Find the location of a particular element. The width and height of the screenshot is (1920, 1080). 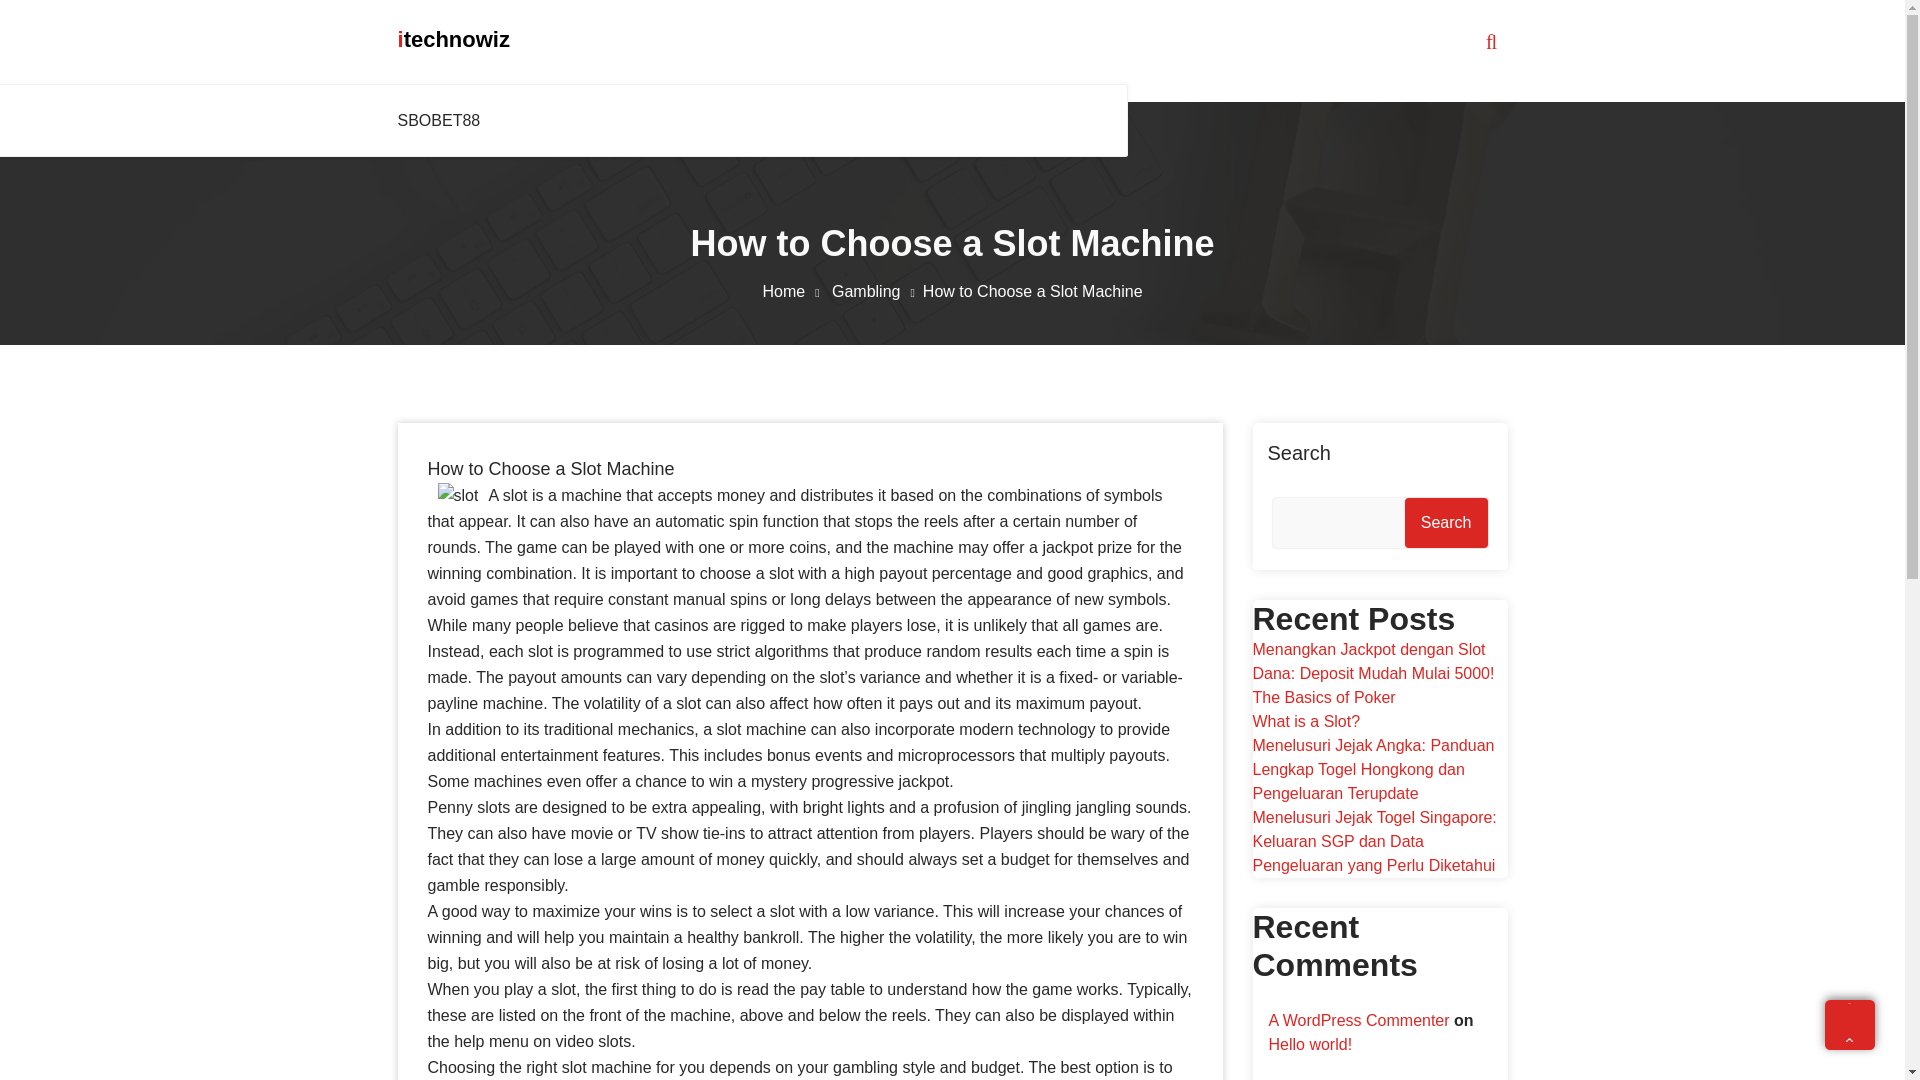

Home is located at coordinates (794, 291).